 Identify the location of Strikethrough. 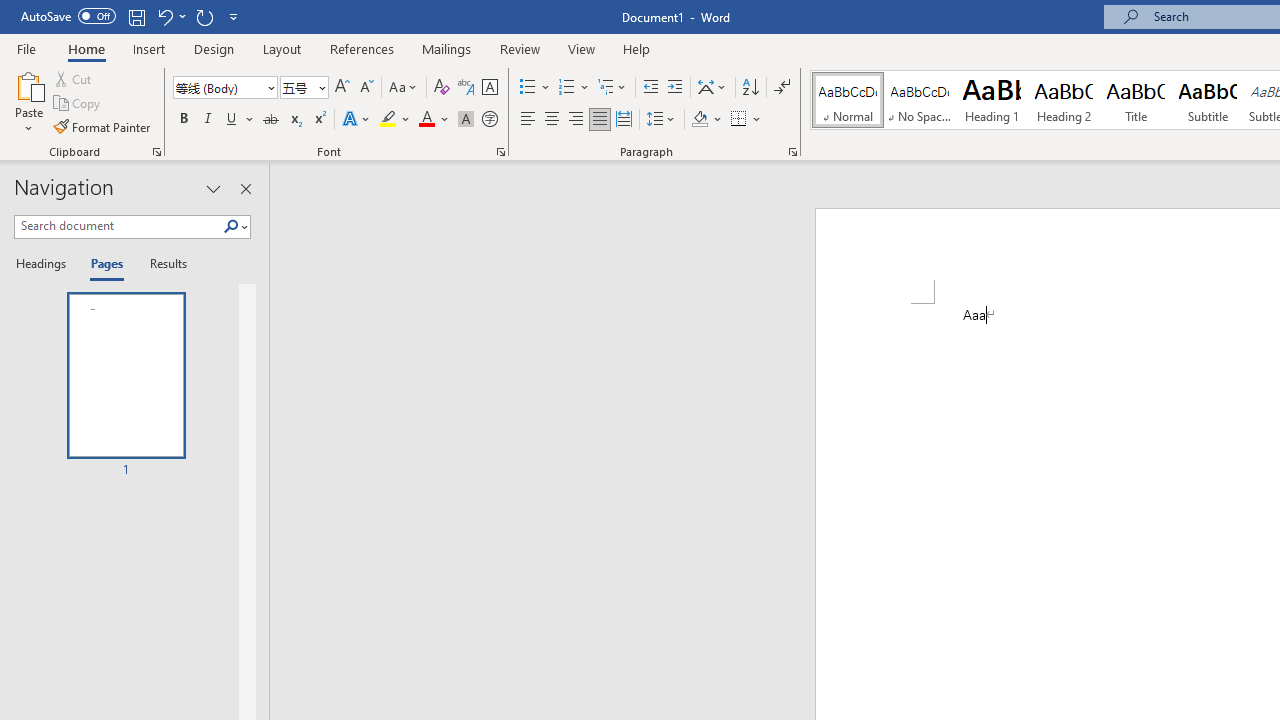
(270, 120).